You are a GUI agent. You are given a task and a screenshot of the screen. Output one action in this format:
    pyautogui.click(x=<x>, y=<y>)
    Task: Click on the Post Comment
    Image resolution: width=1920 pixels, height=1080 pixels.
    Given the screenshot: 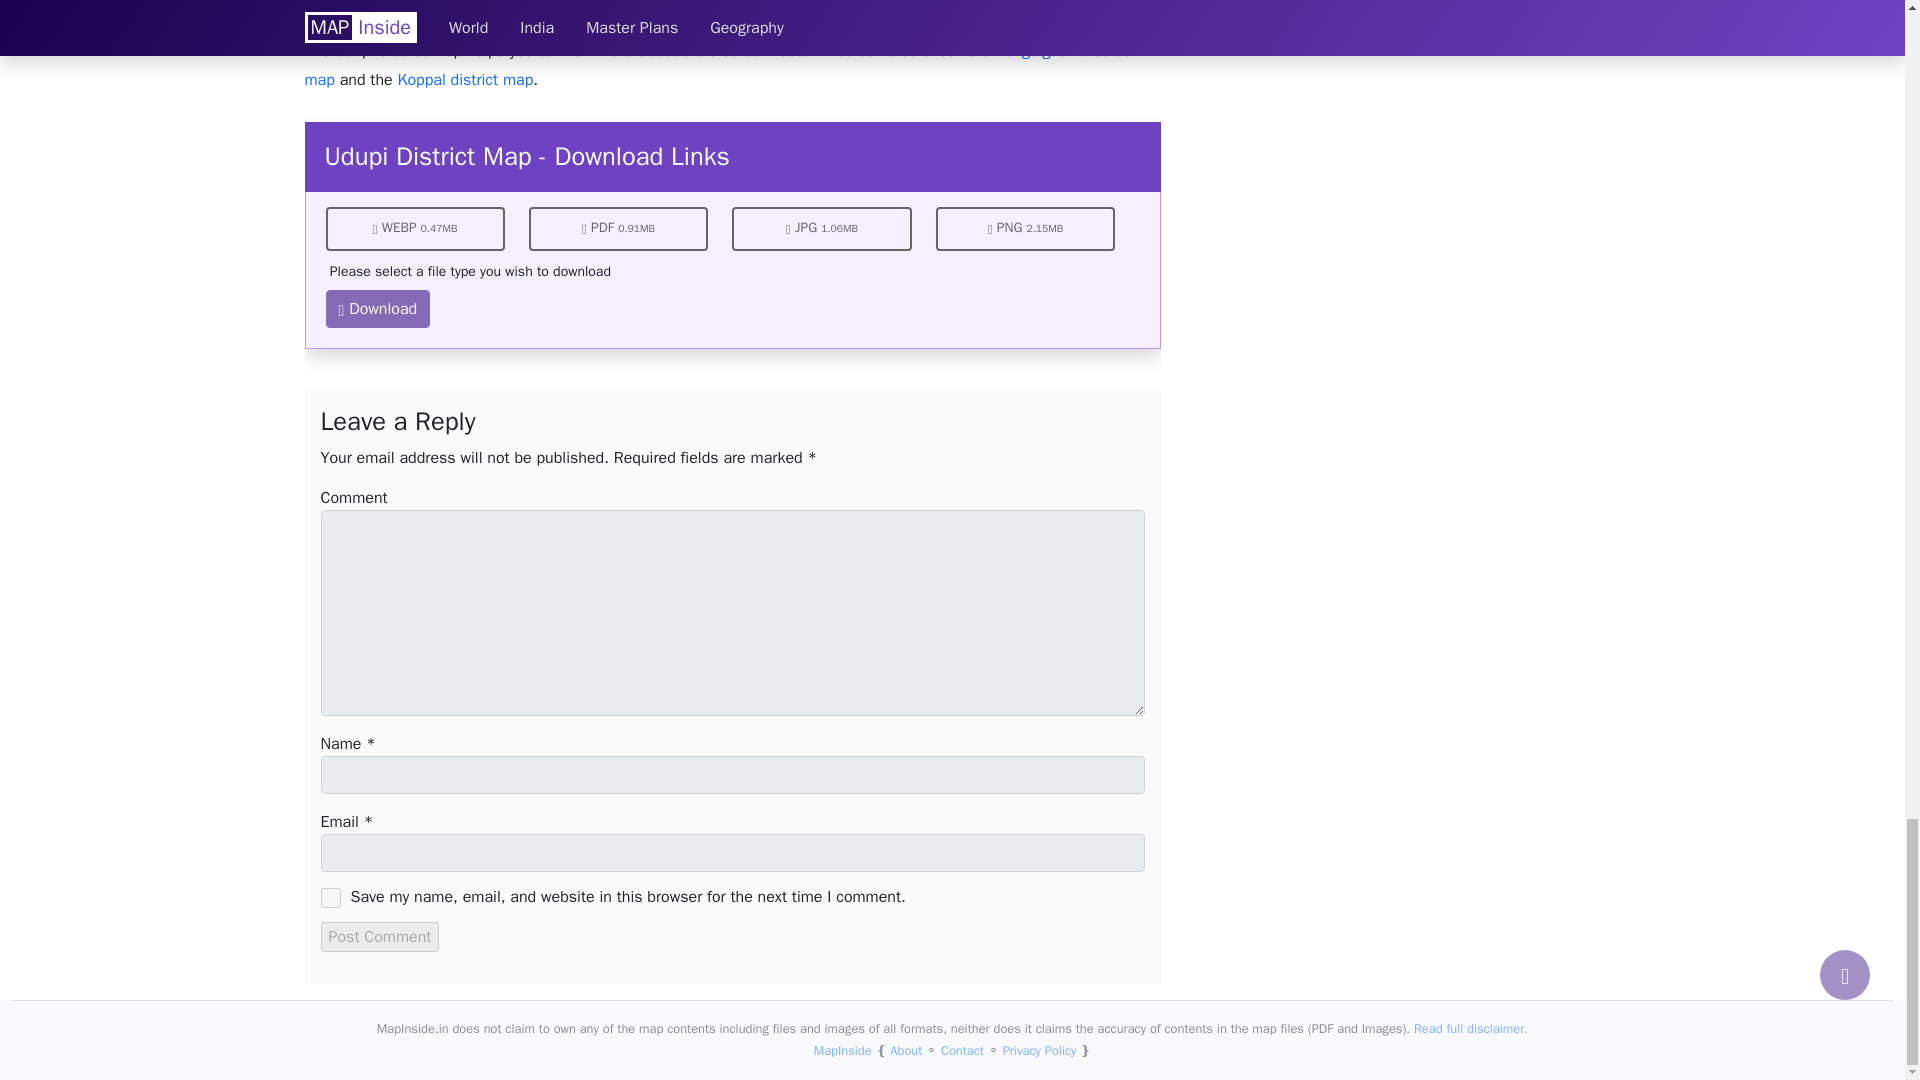 What is the action you would take?
    pyautogui.click(x=380, y=936)
    